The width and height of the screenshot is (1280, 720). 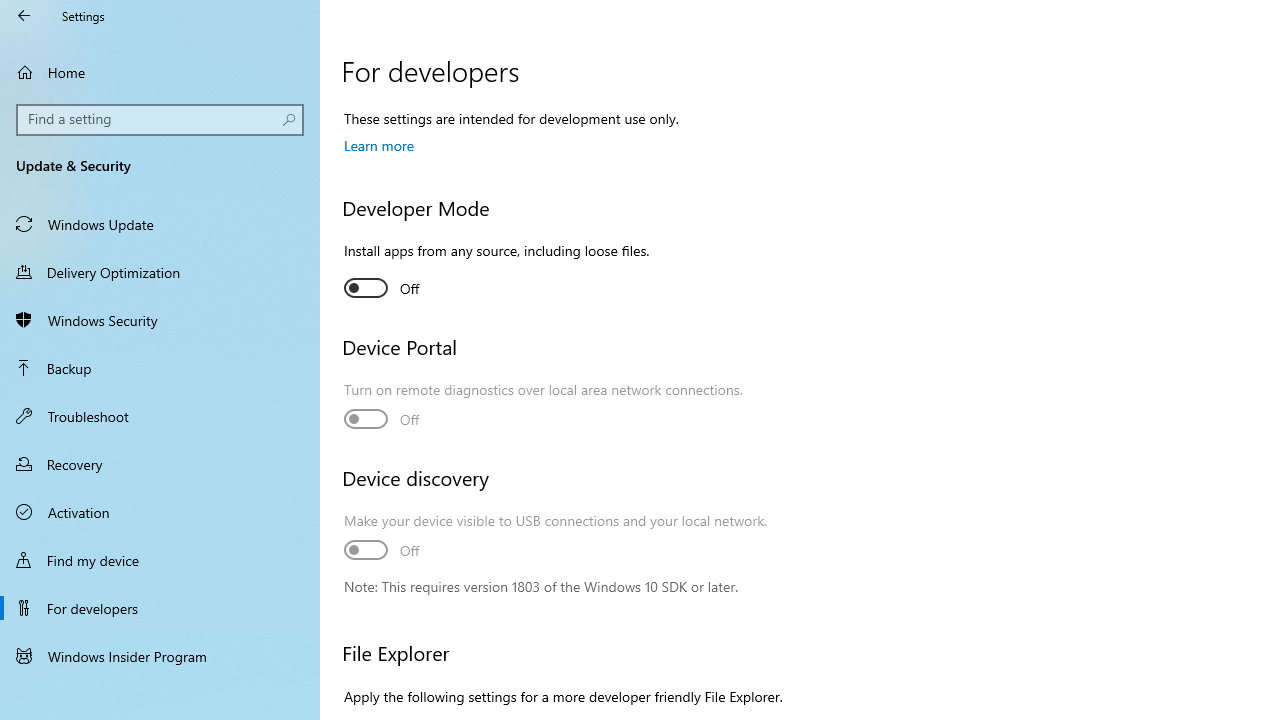 What do you see at coordinates (160, 271) in the screenshot?
I see `Delivery Optimization` at bounding box center [160, 271].